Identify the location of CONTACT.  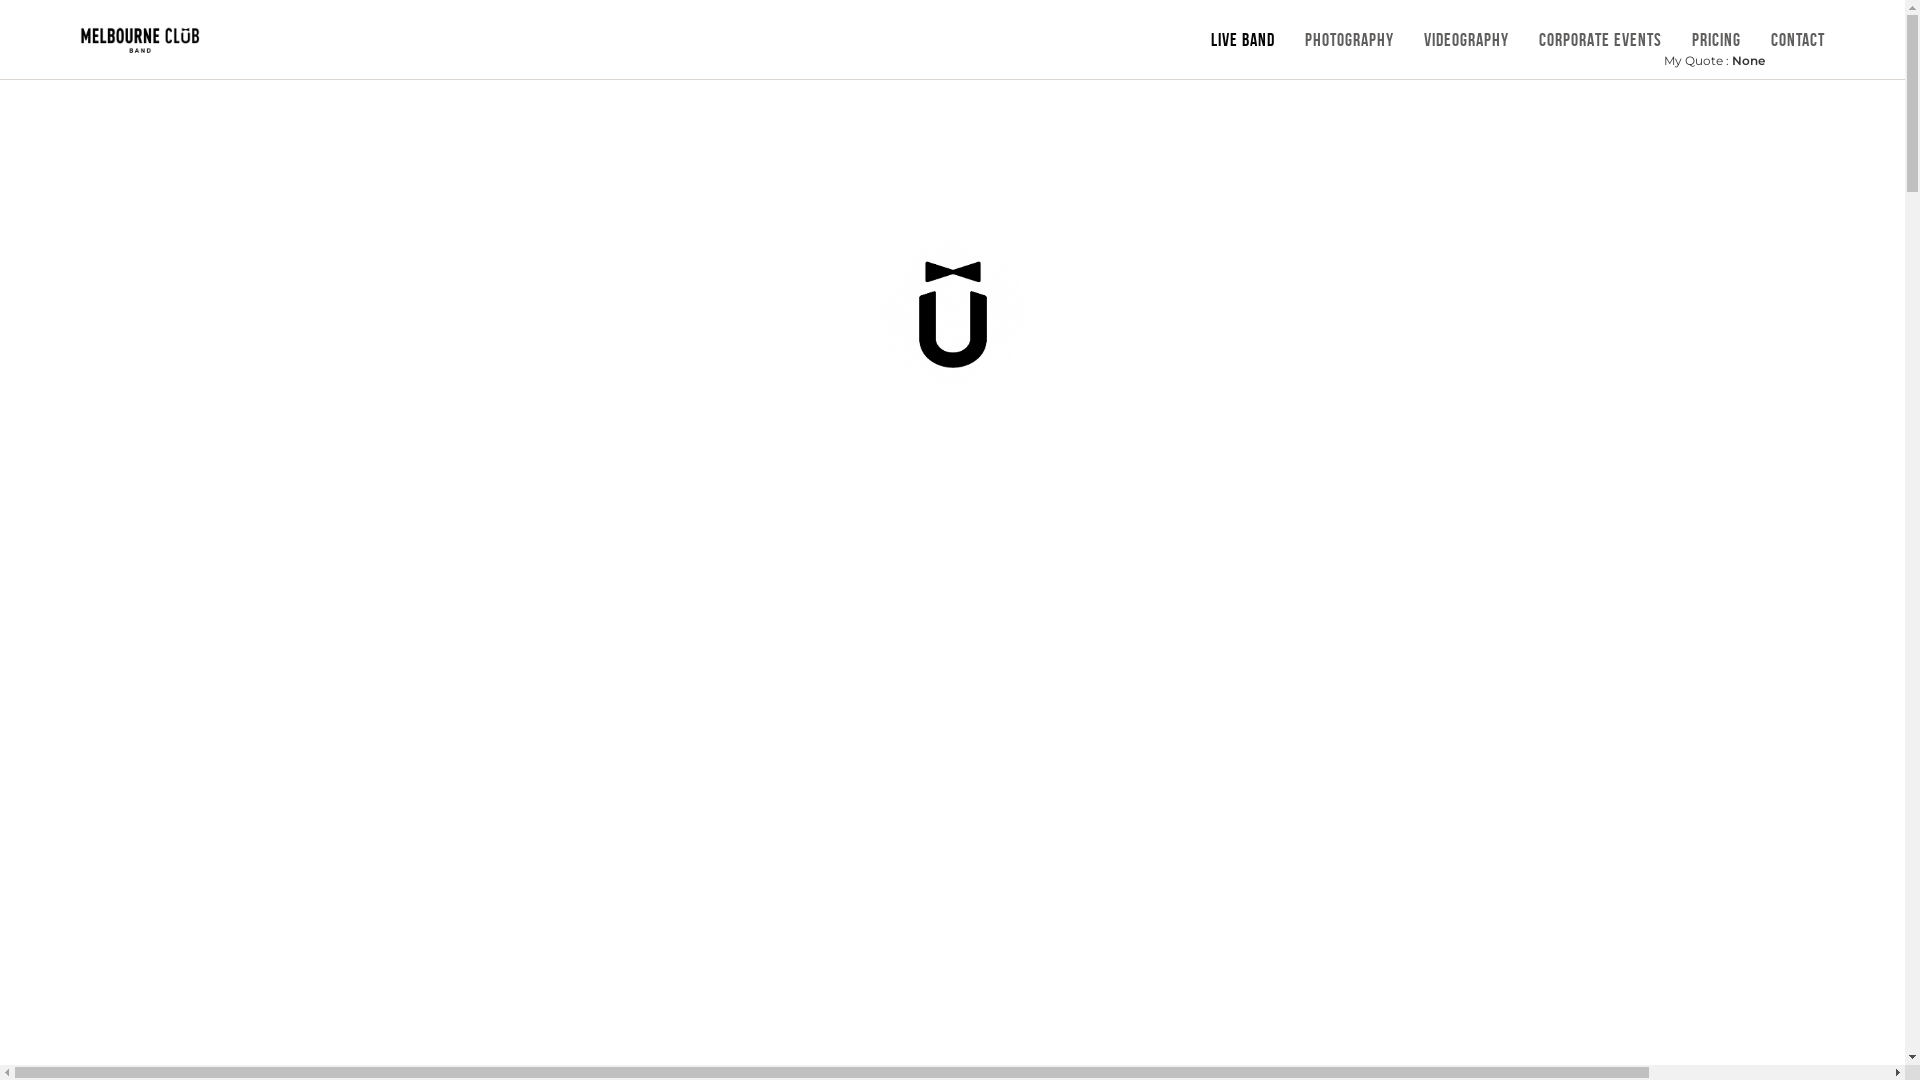
(1798, 32).